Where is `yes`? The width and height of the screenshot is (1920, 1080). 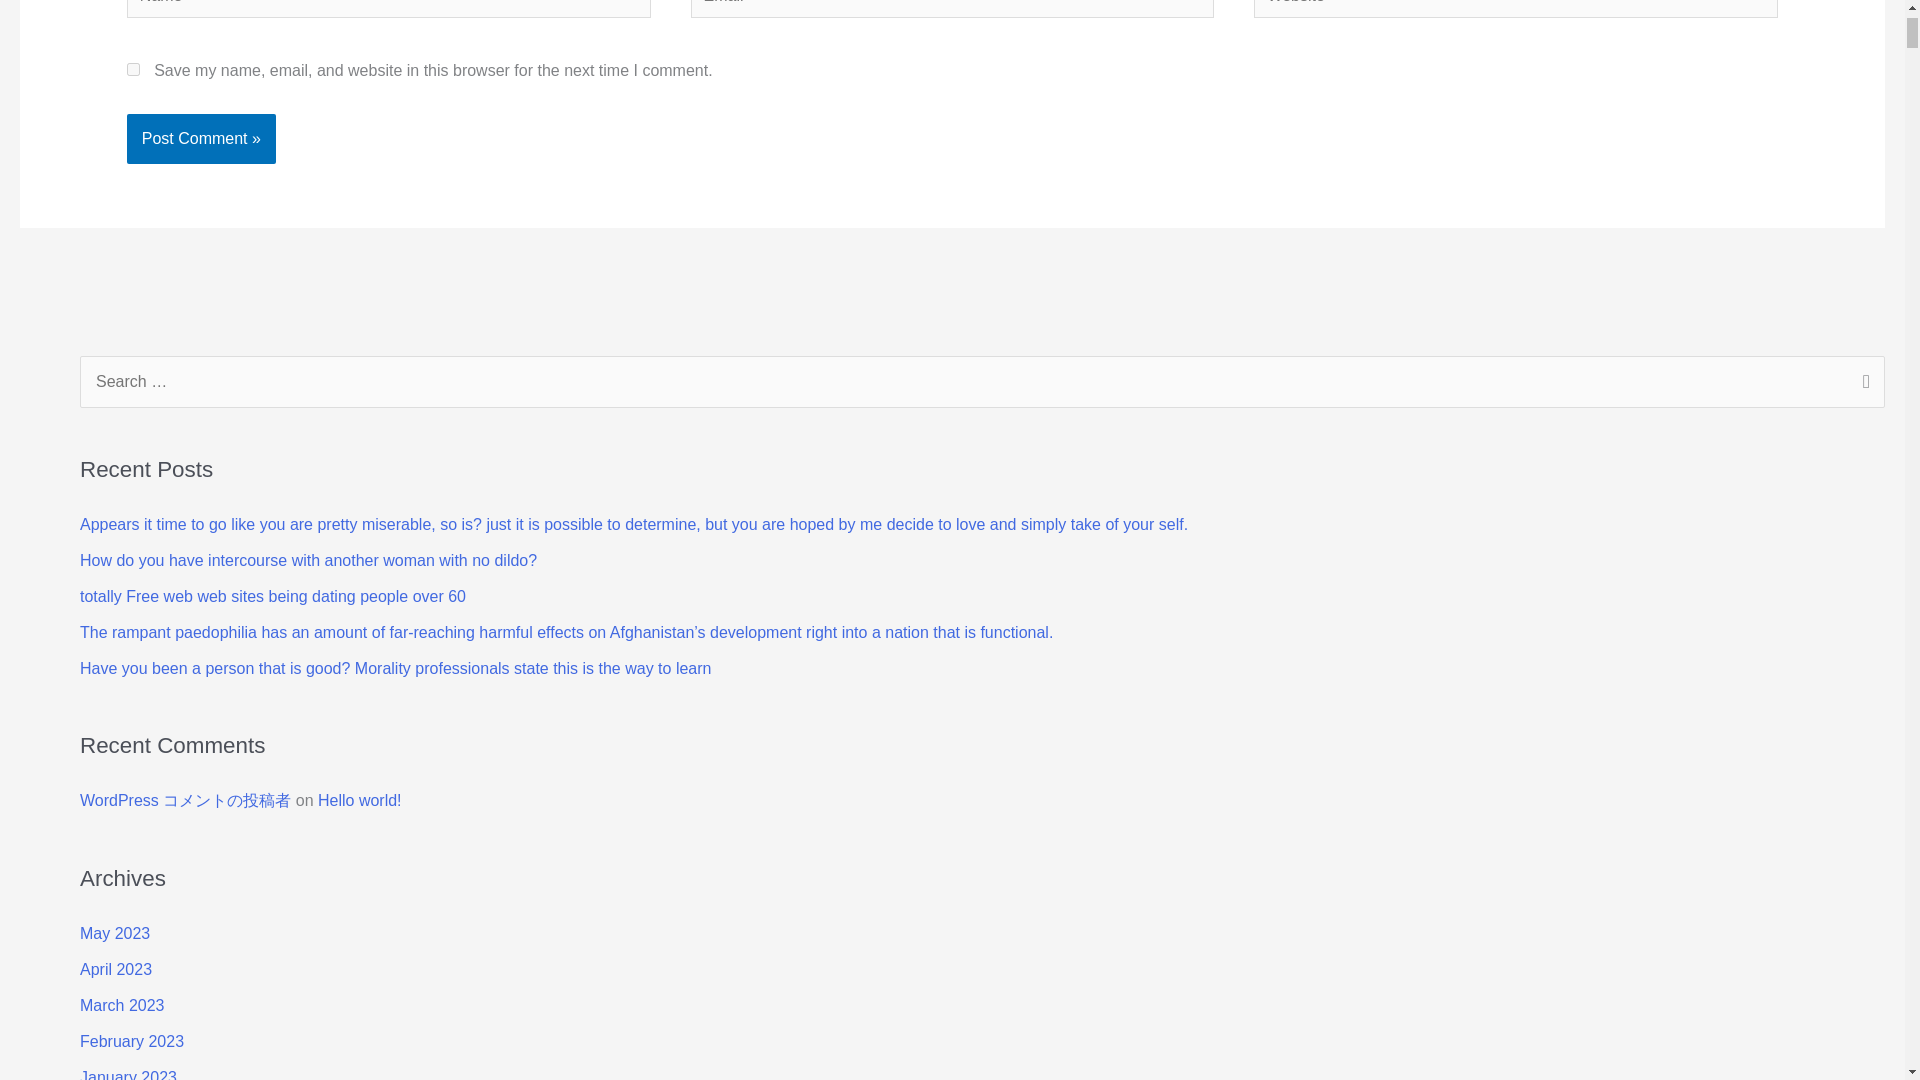
yes is located at coordinates (133, 68).